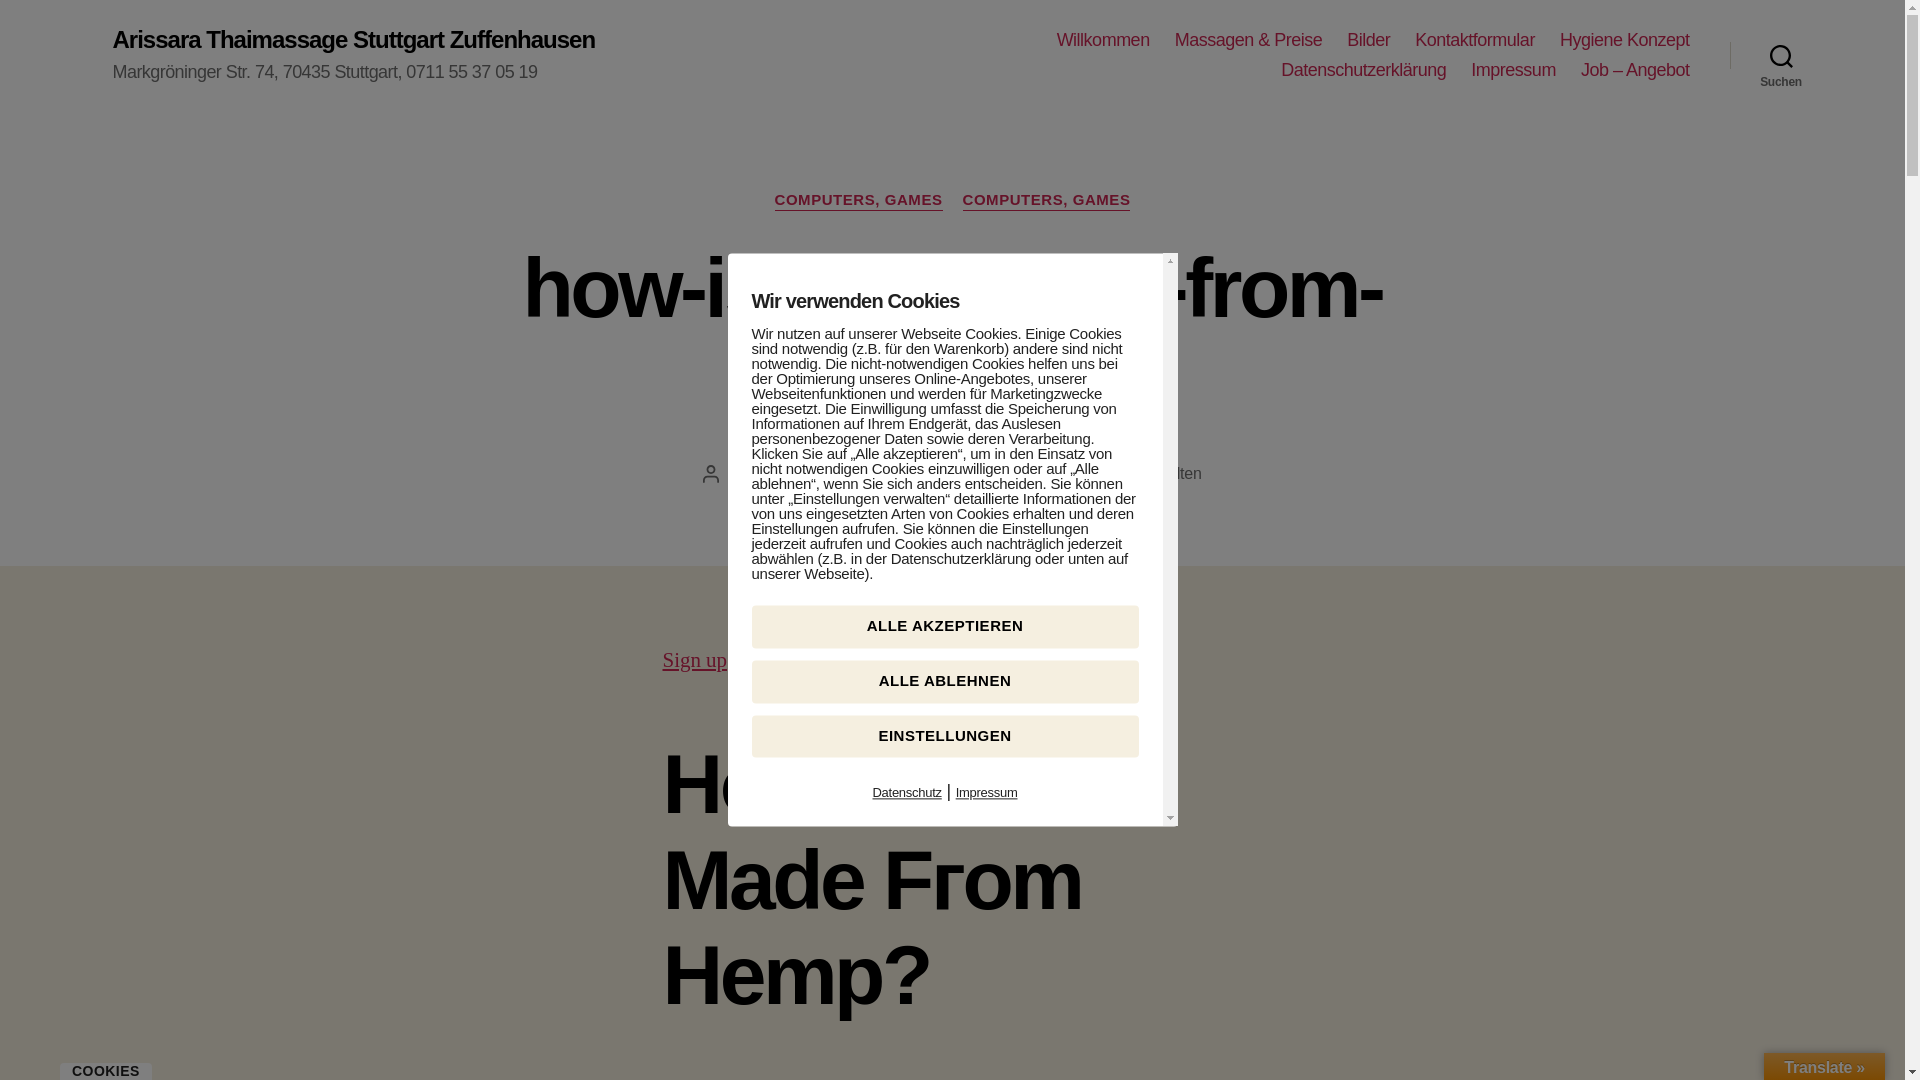 This screenshot has height=1080, width=1920. I want to click on COMPUTERS, GAMES, so click(858, 200).